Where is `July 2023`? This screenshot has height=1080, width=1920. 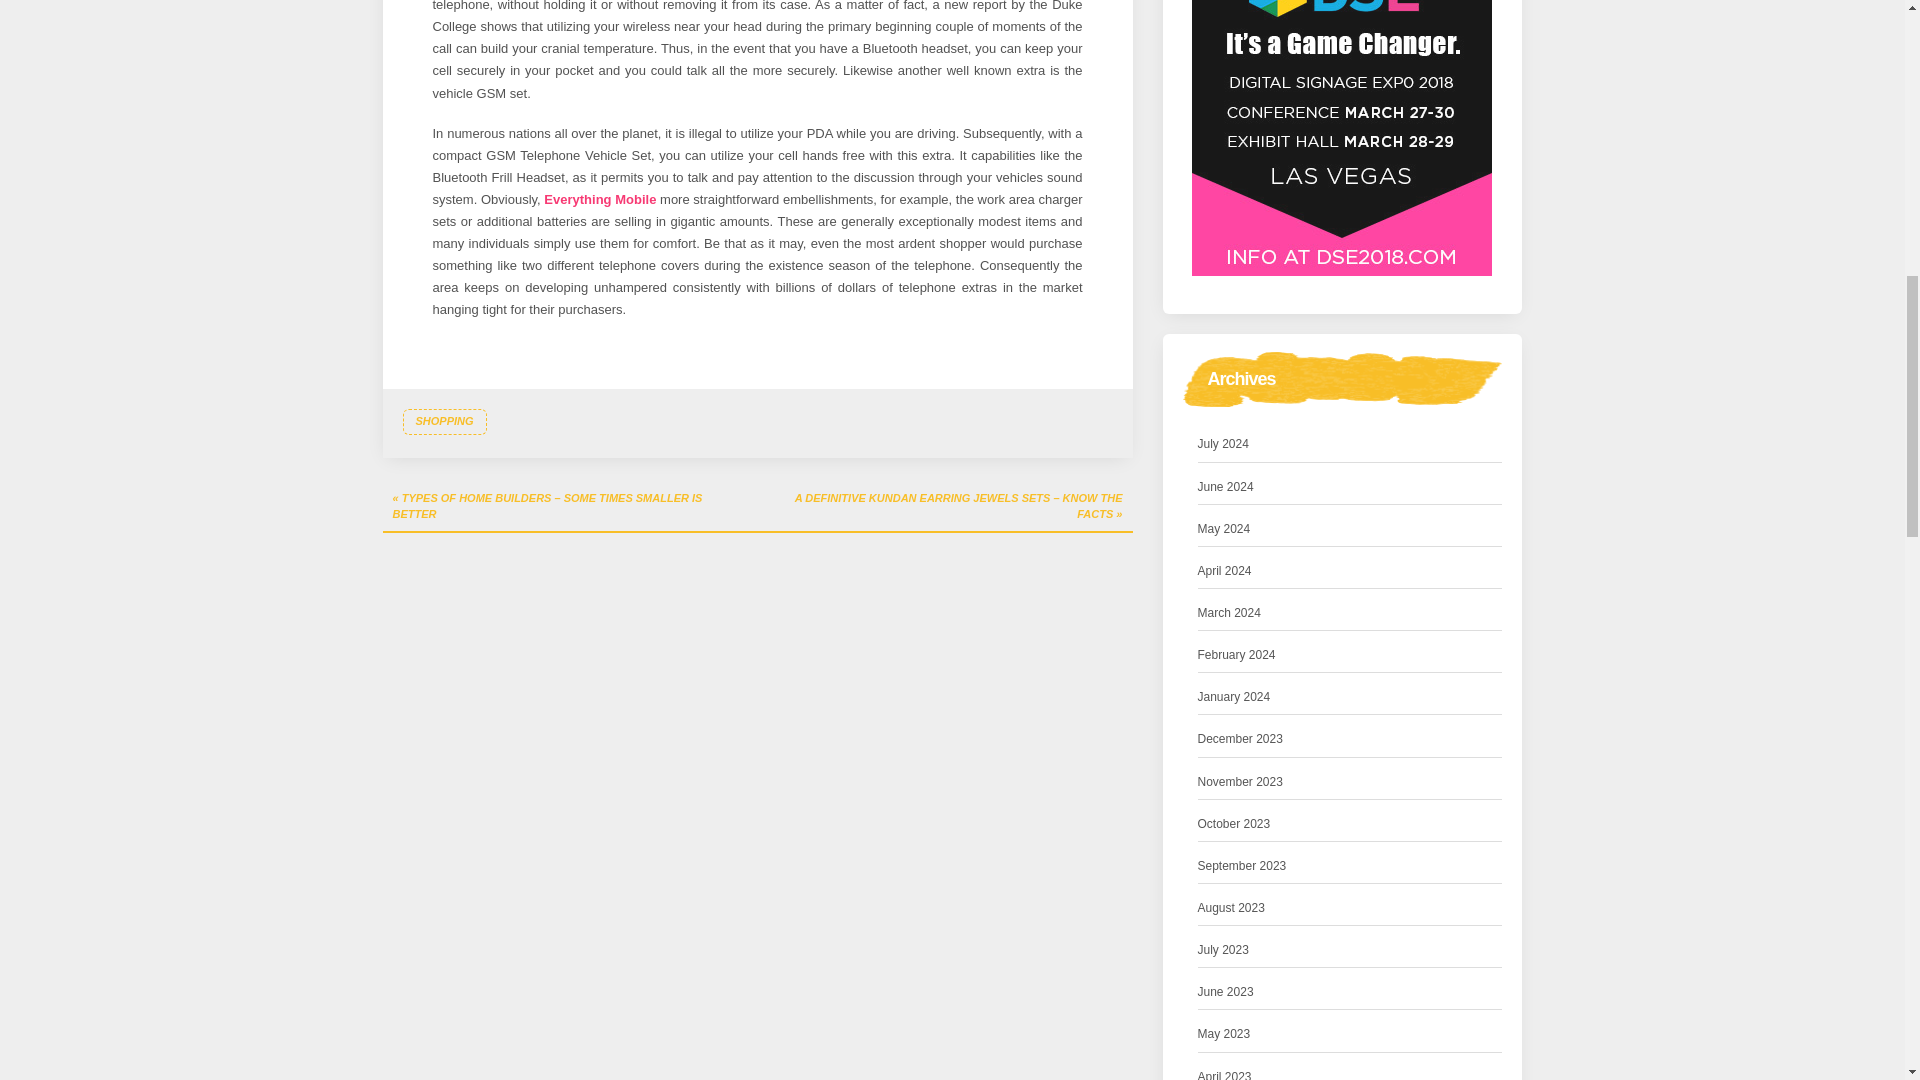 July 2023 is located at coordinates (1224, 950).